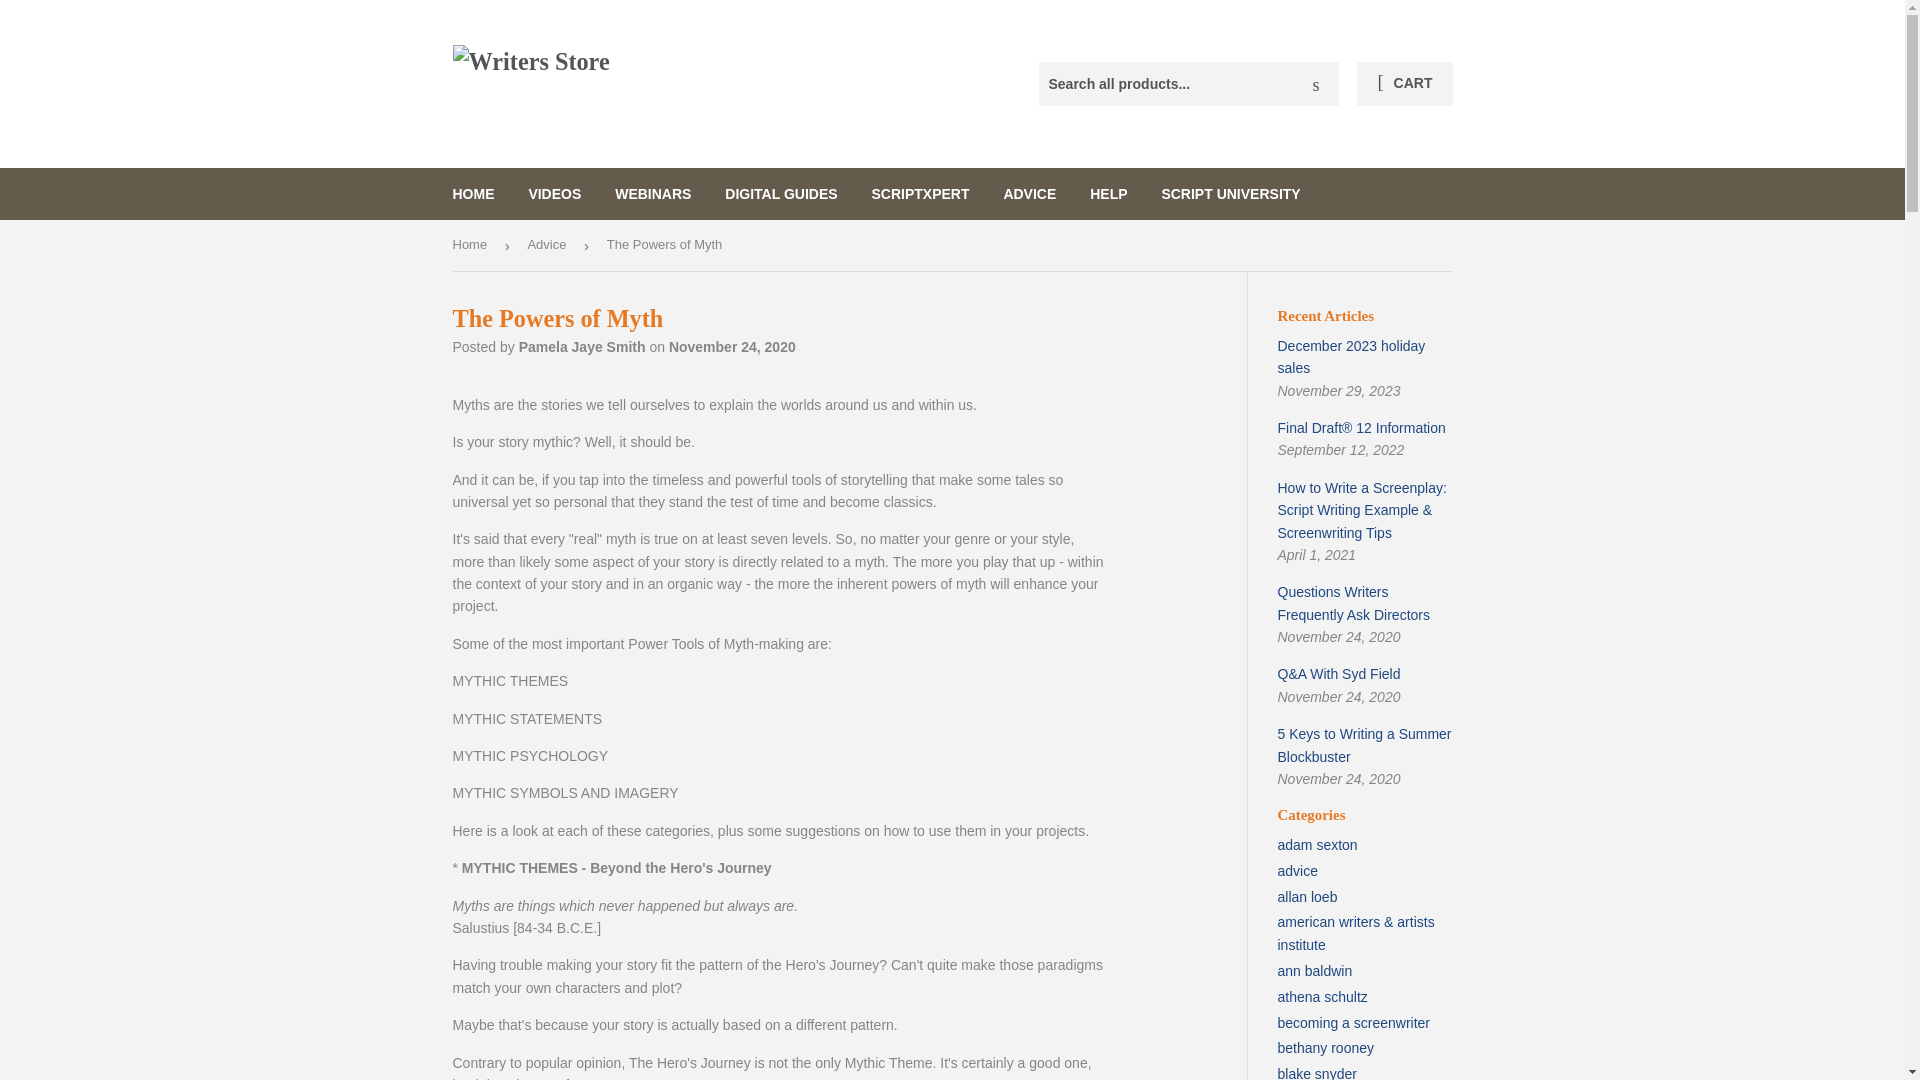 Image resolution: width=1920 pixels, height=1080 pixels. What do you see at coordinates (1316, 84) in the screenshot?
I see `Search` at bounding box center [1316, 84].